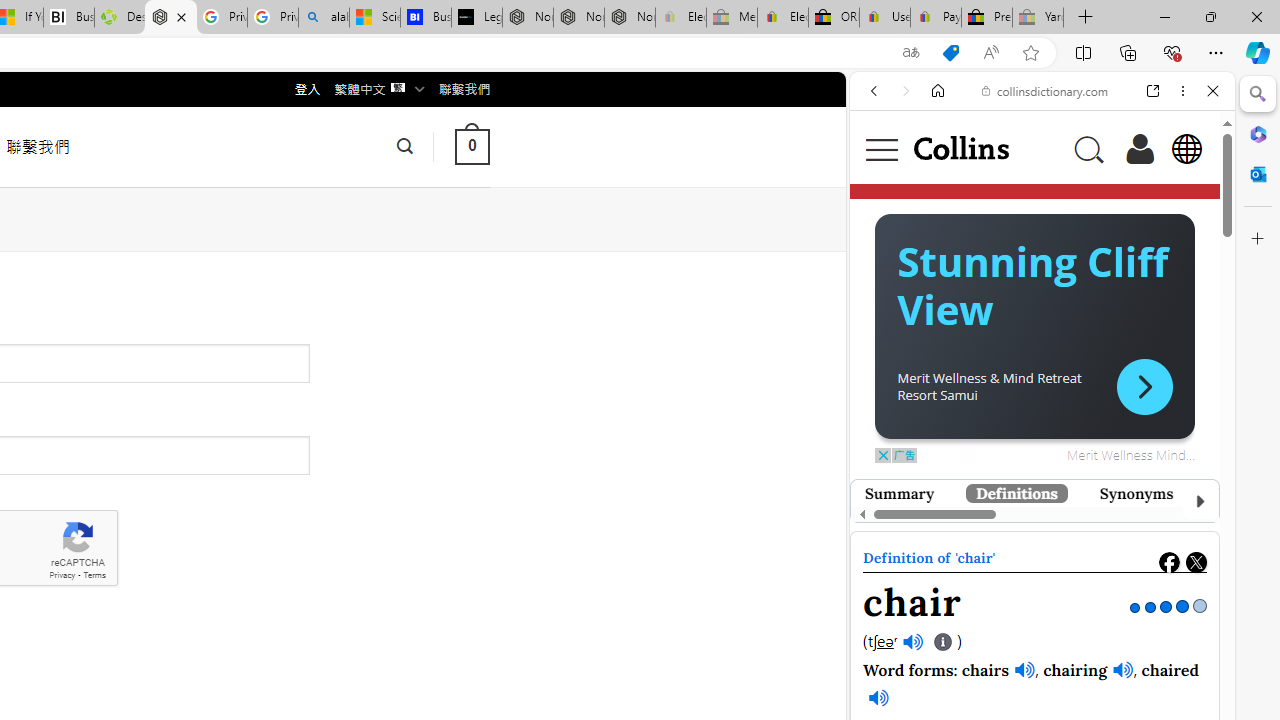  Describe the element at coordinates (885, 18) in the screenshot. I see `User Privacy Notice | eBay` at that location.